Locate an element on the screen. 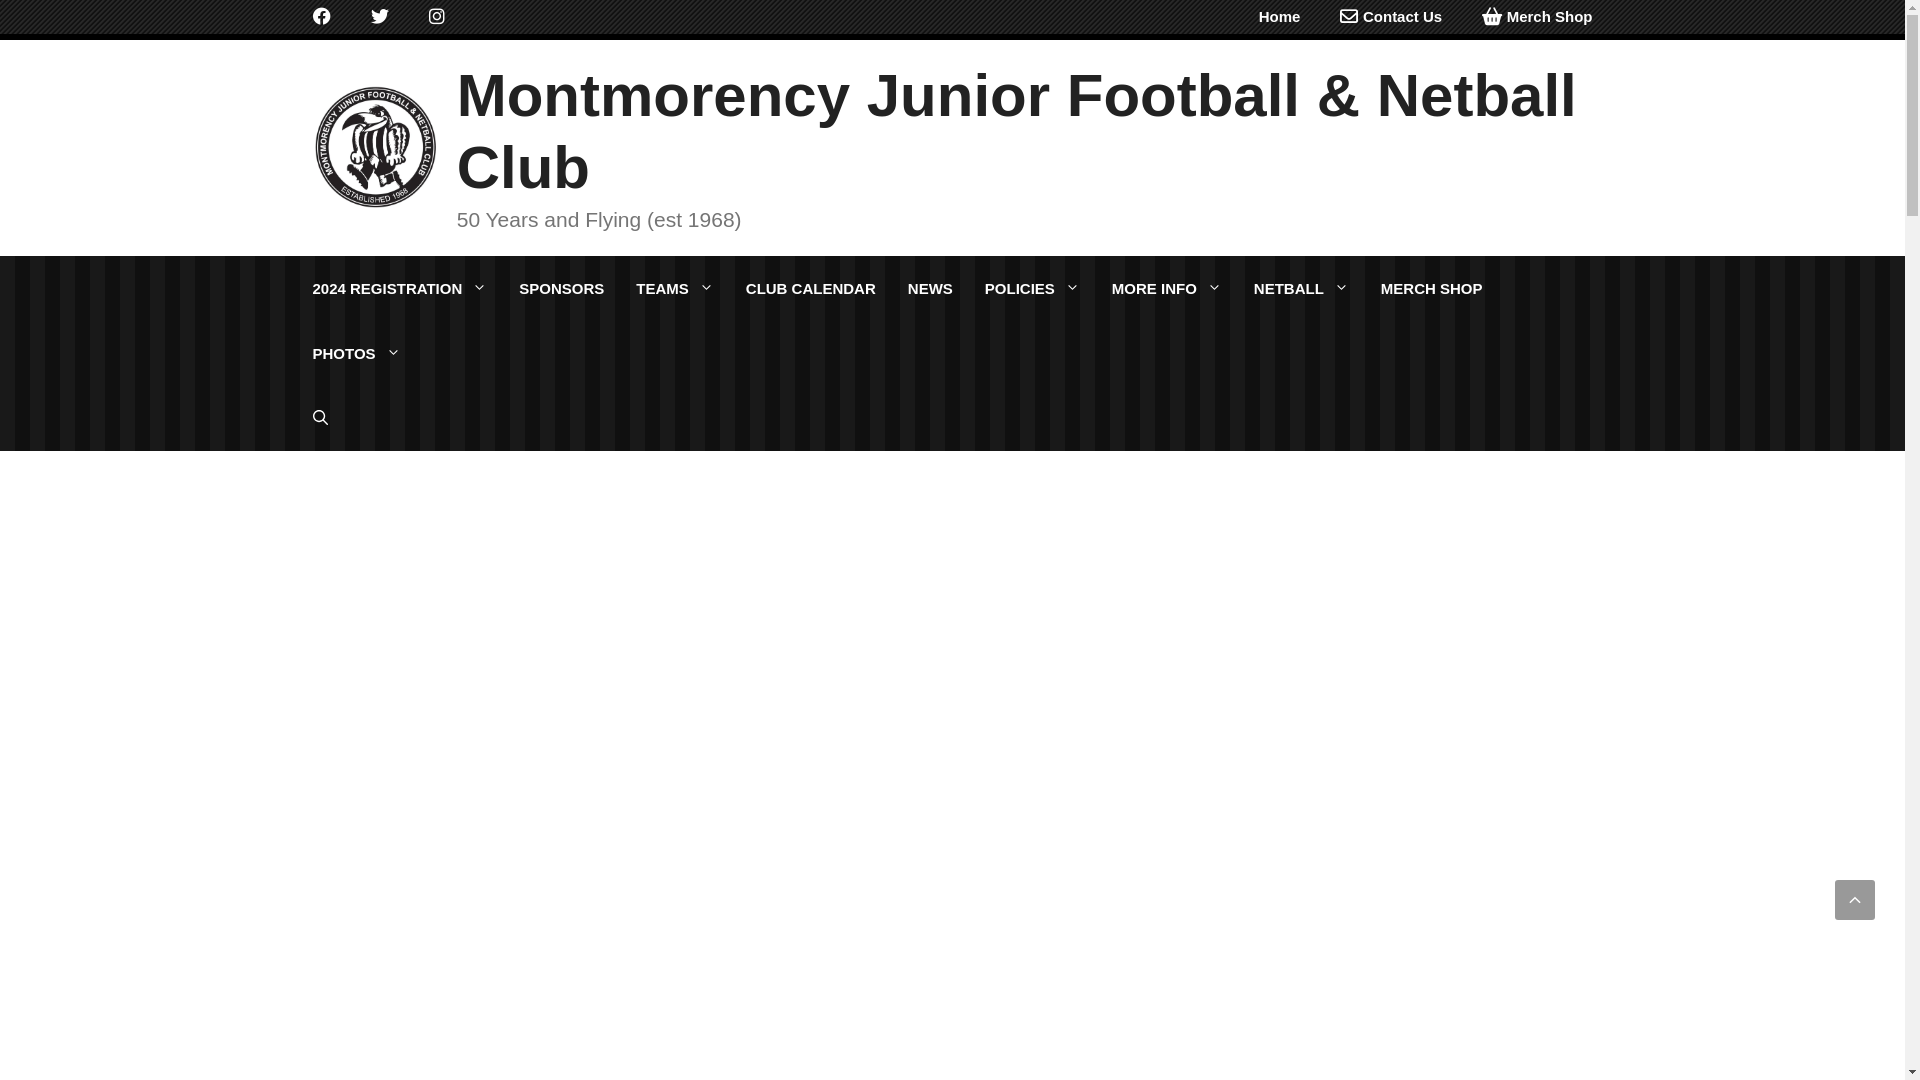 The image size is (1920, 1080). MERCH SHOP is located at coordinates (1432, 288).